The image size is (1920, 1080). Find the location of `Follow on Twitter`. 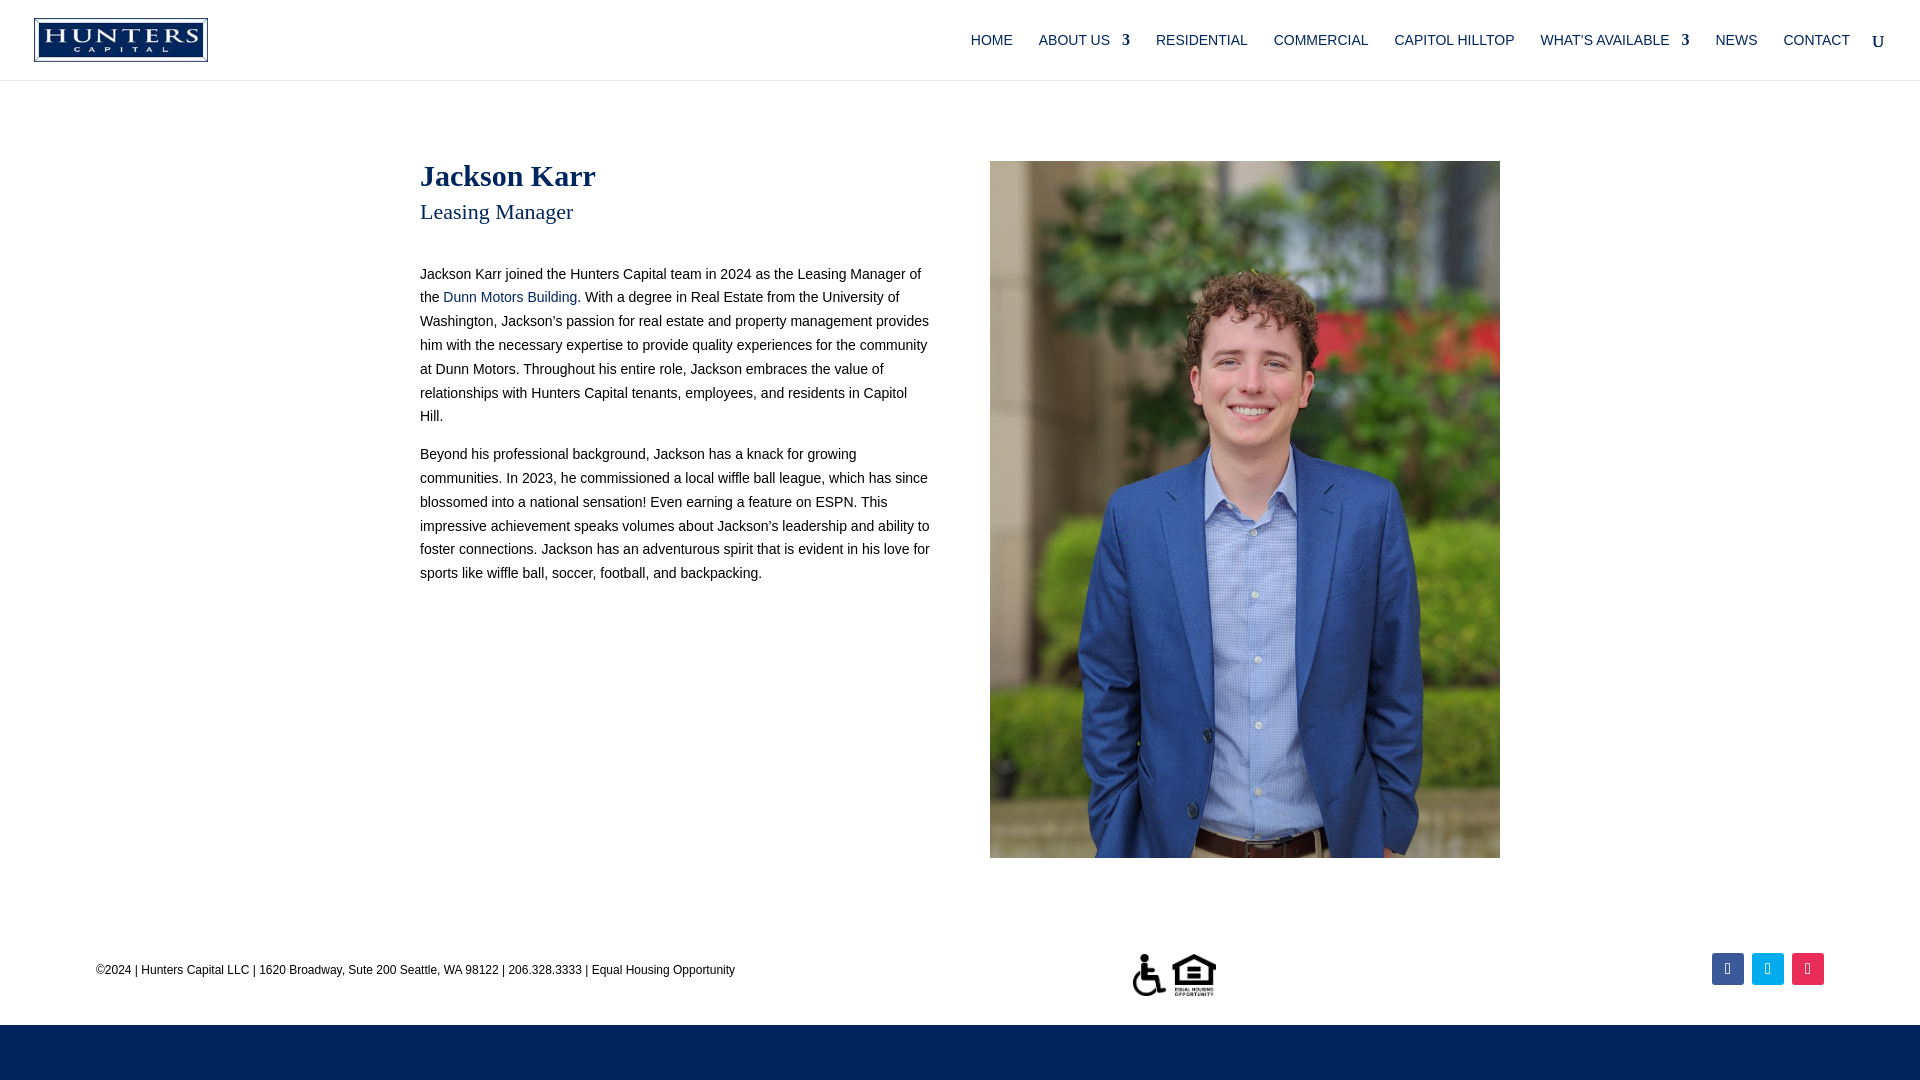

Follow on Twitter is located at coordinates (1767, 968).